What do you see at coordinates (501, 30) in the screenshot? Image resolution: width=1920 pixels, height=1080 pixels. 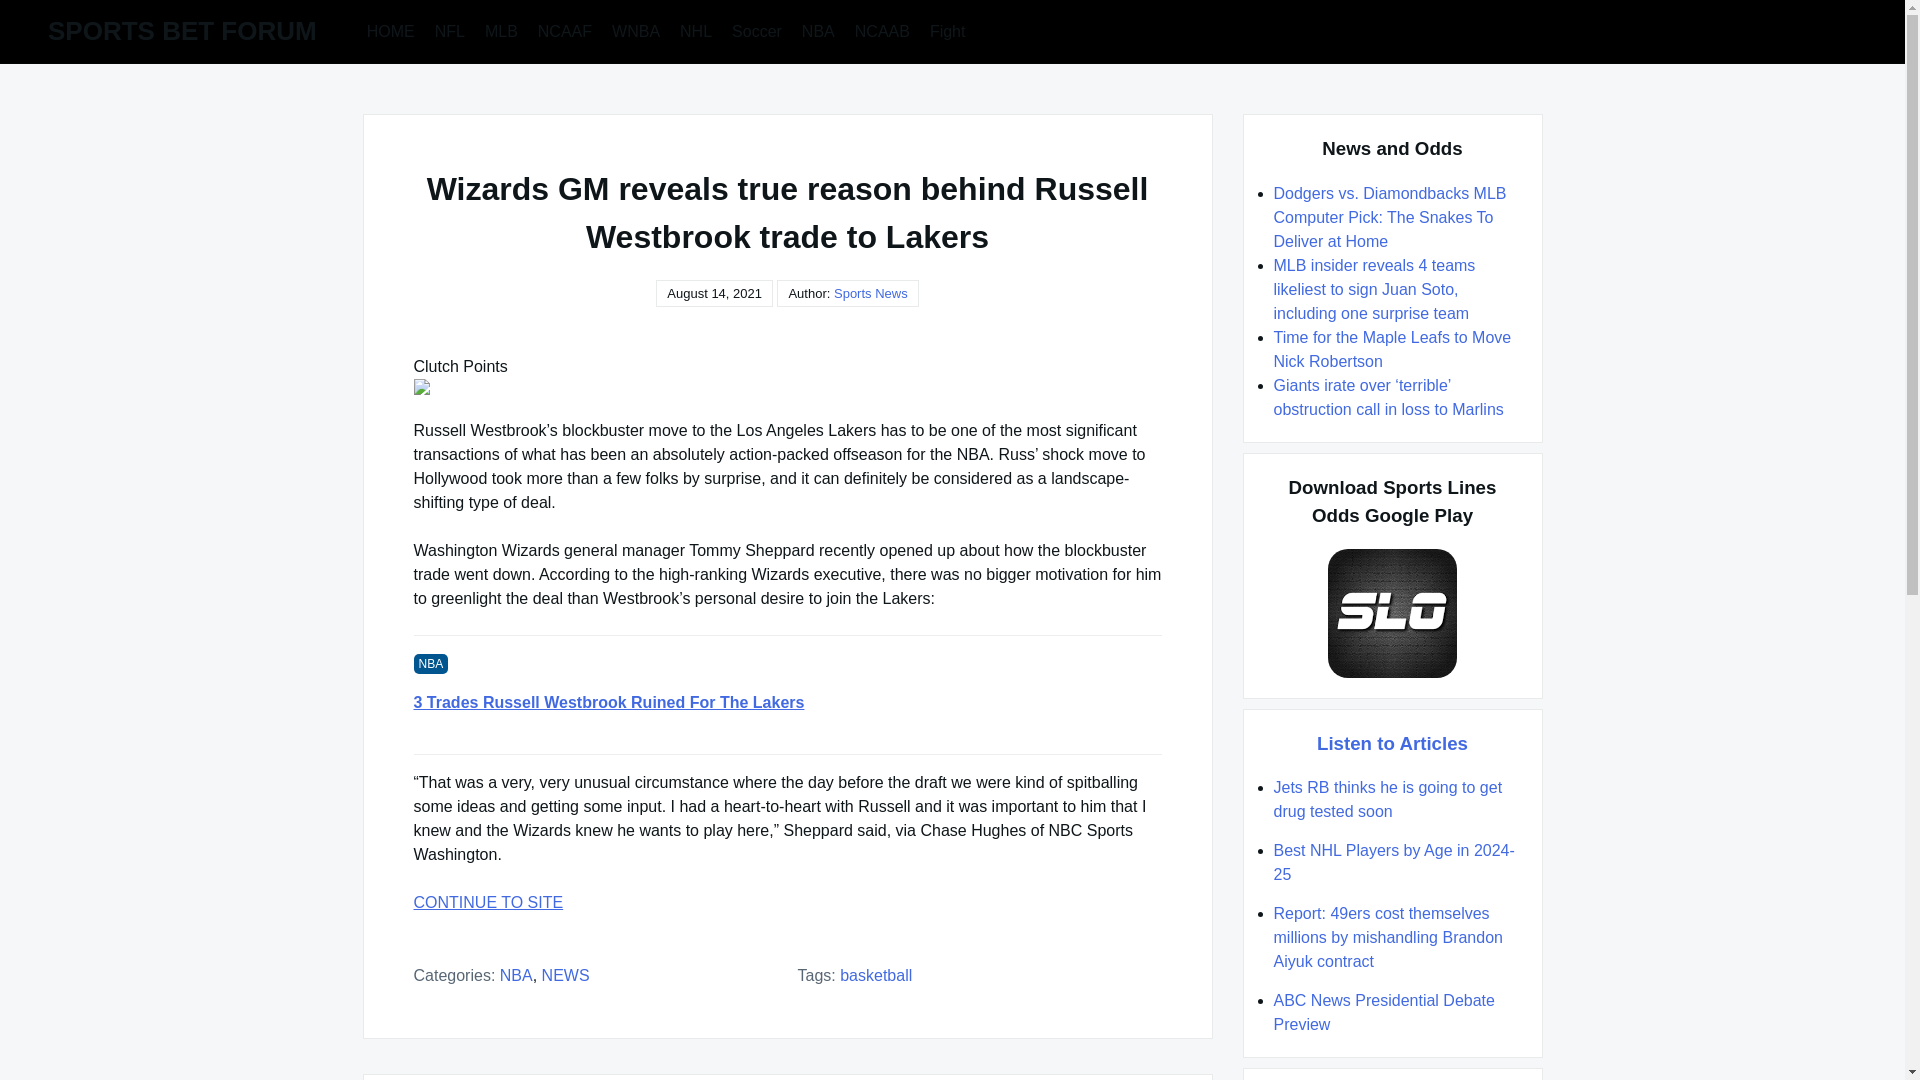 I see `MLB` at bounding box center [501, 30].